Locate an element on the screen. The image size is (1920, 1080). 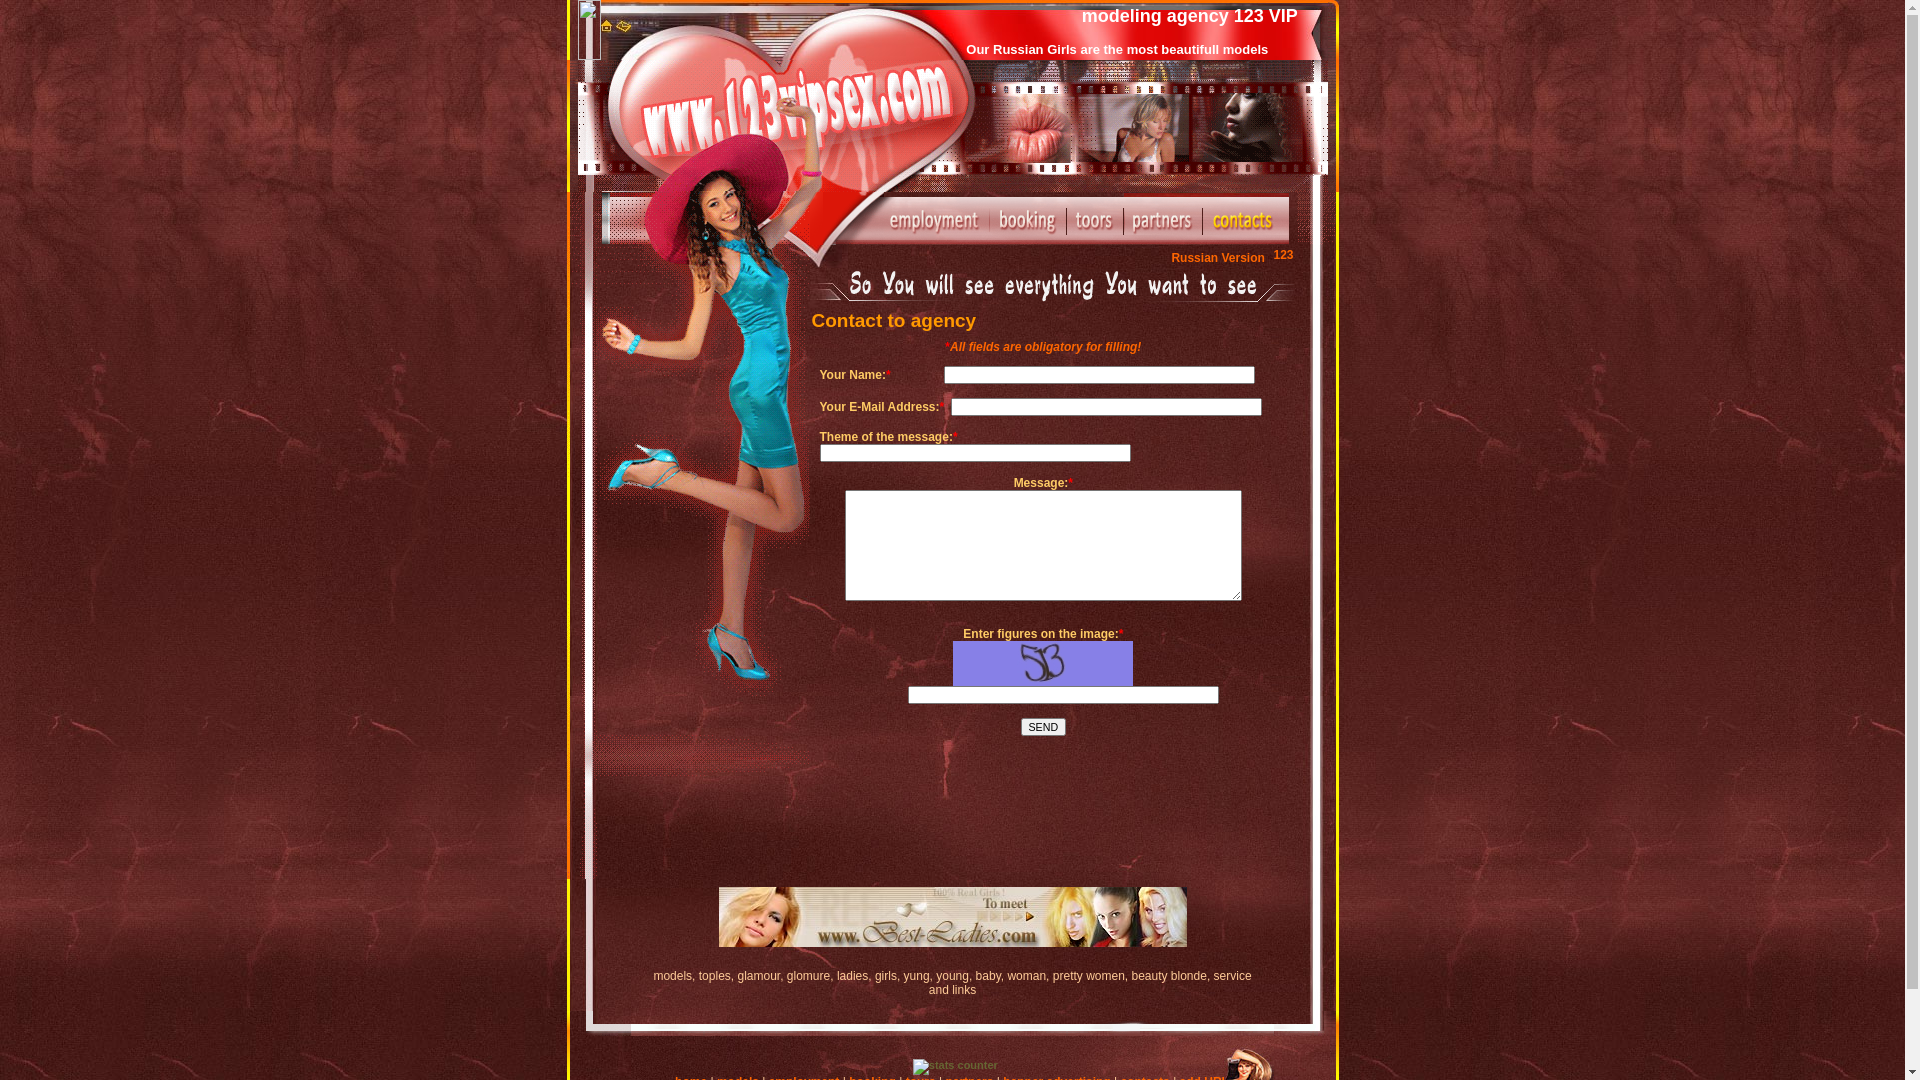
SEND is located at coordinates (1044, 727).